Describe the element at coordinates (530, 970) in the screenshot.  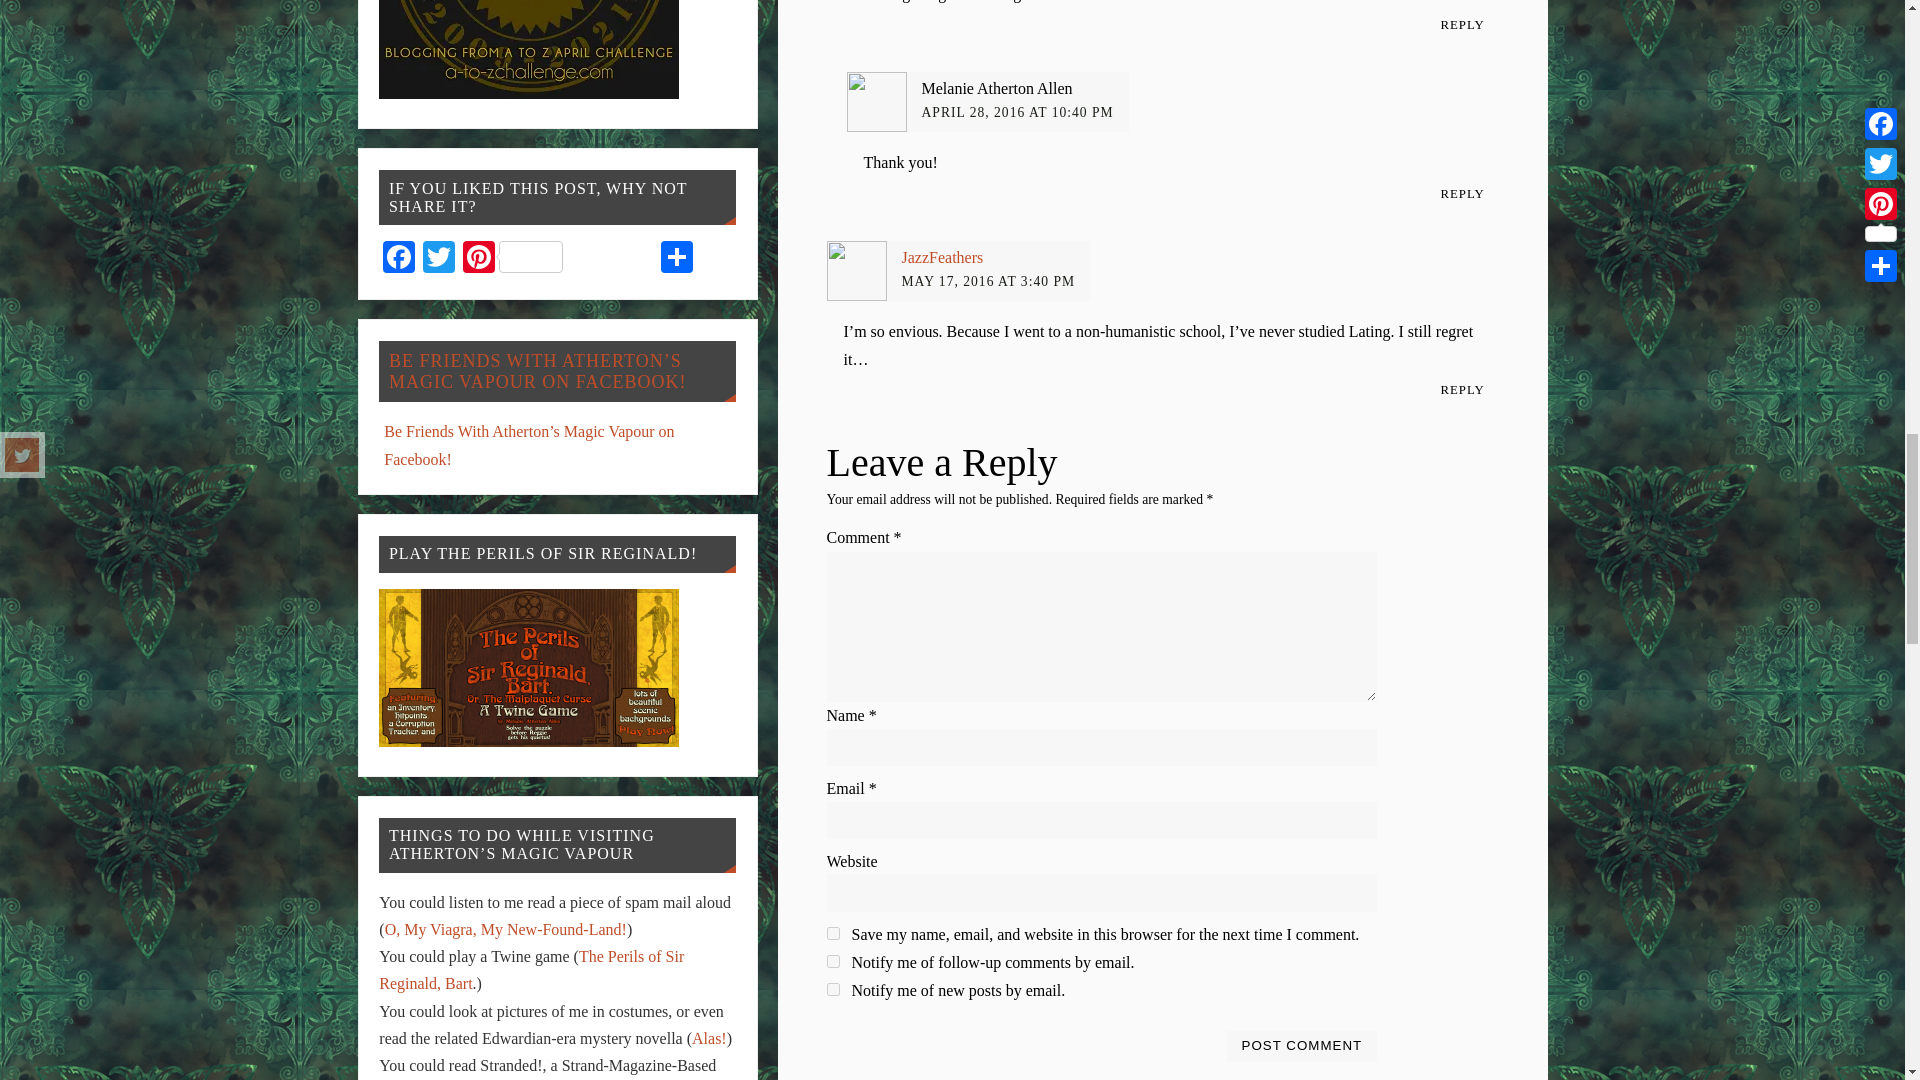
I see `The Perils of Sir Reginald, Bart: A Twine Game` at that location.